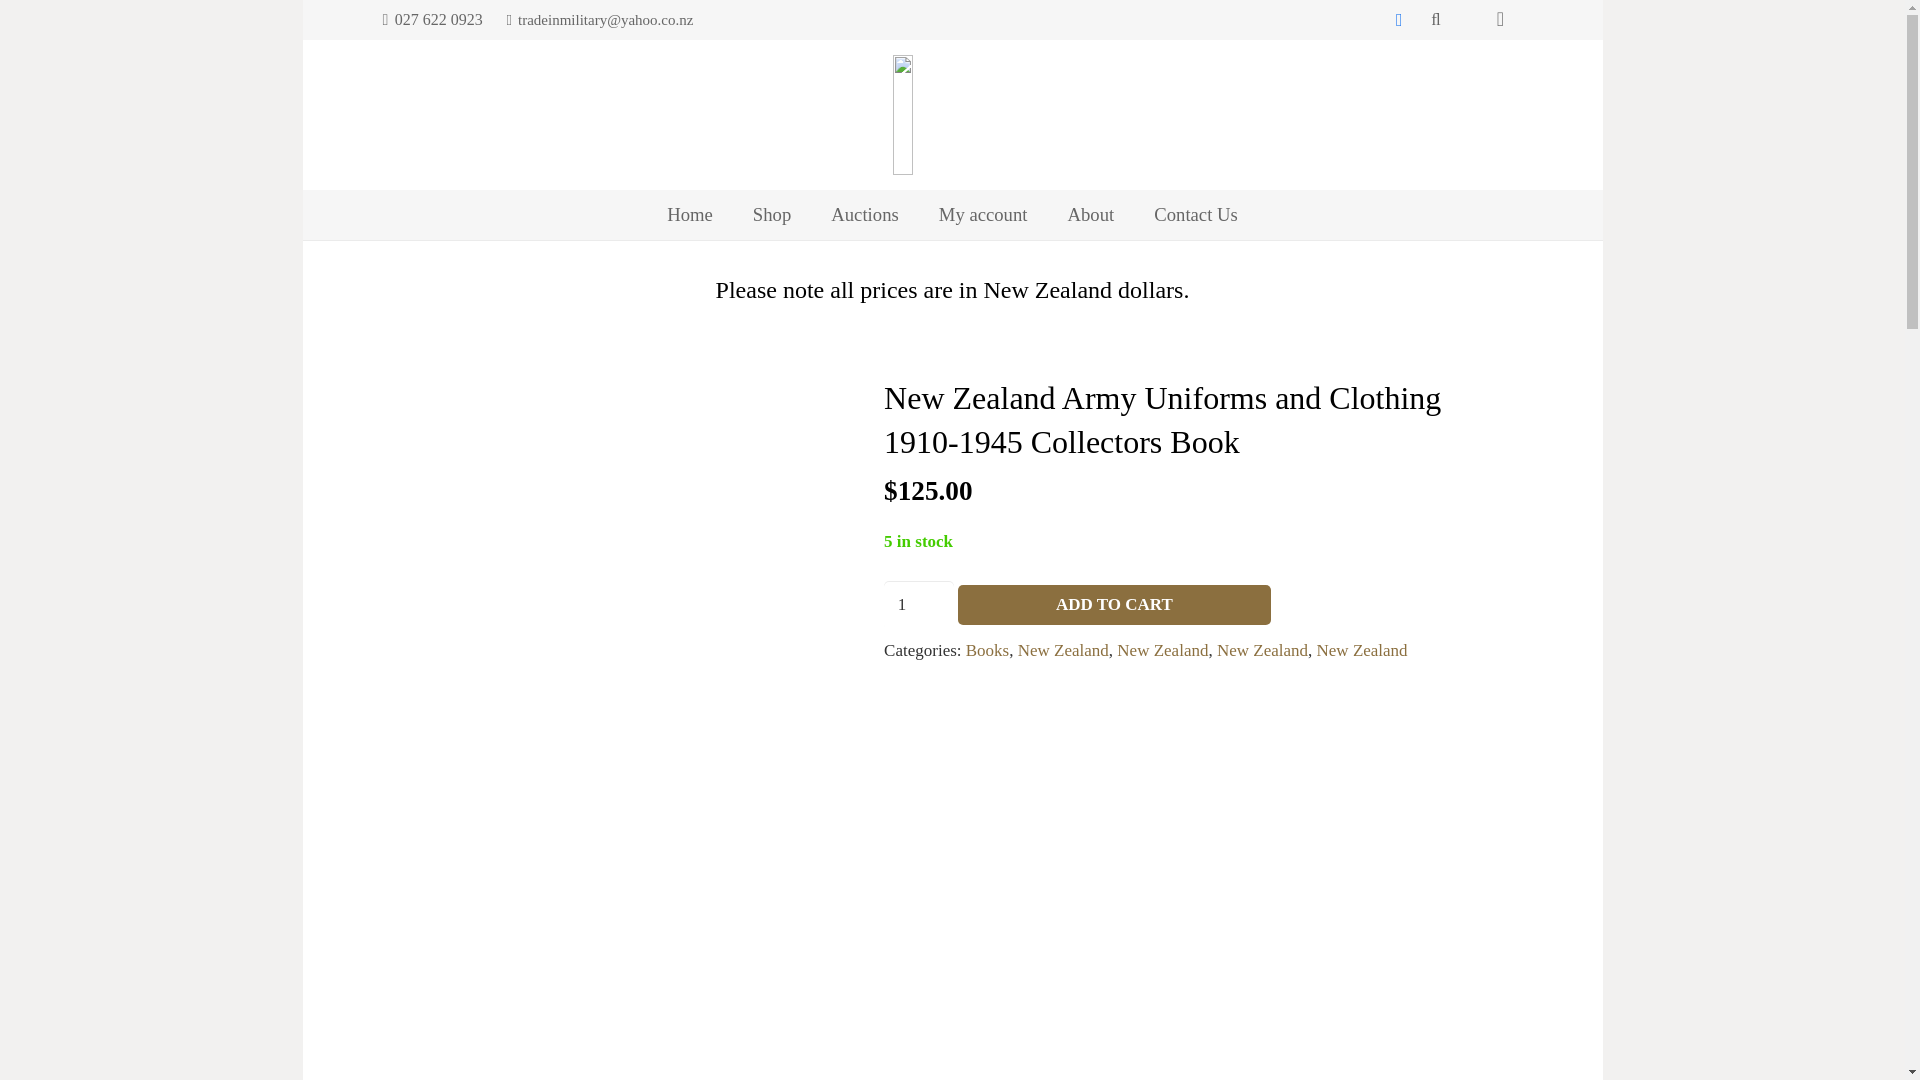  What do you see at coordinates (1398, 20) in the screenshot?
I see `Facebook` at bounding box center [1398, 20].